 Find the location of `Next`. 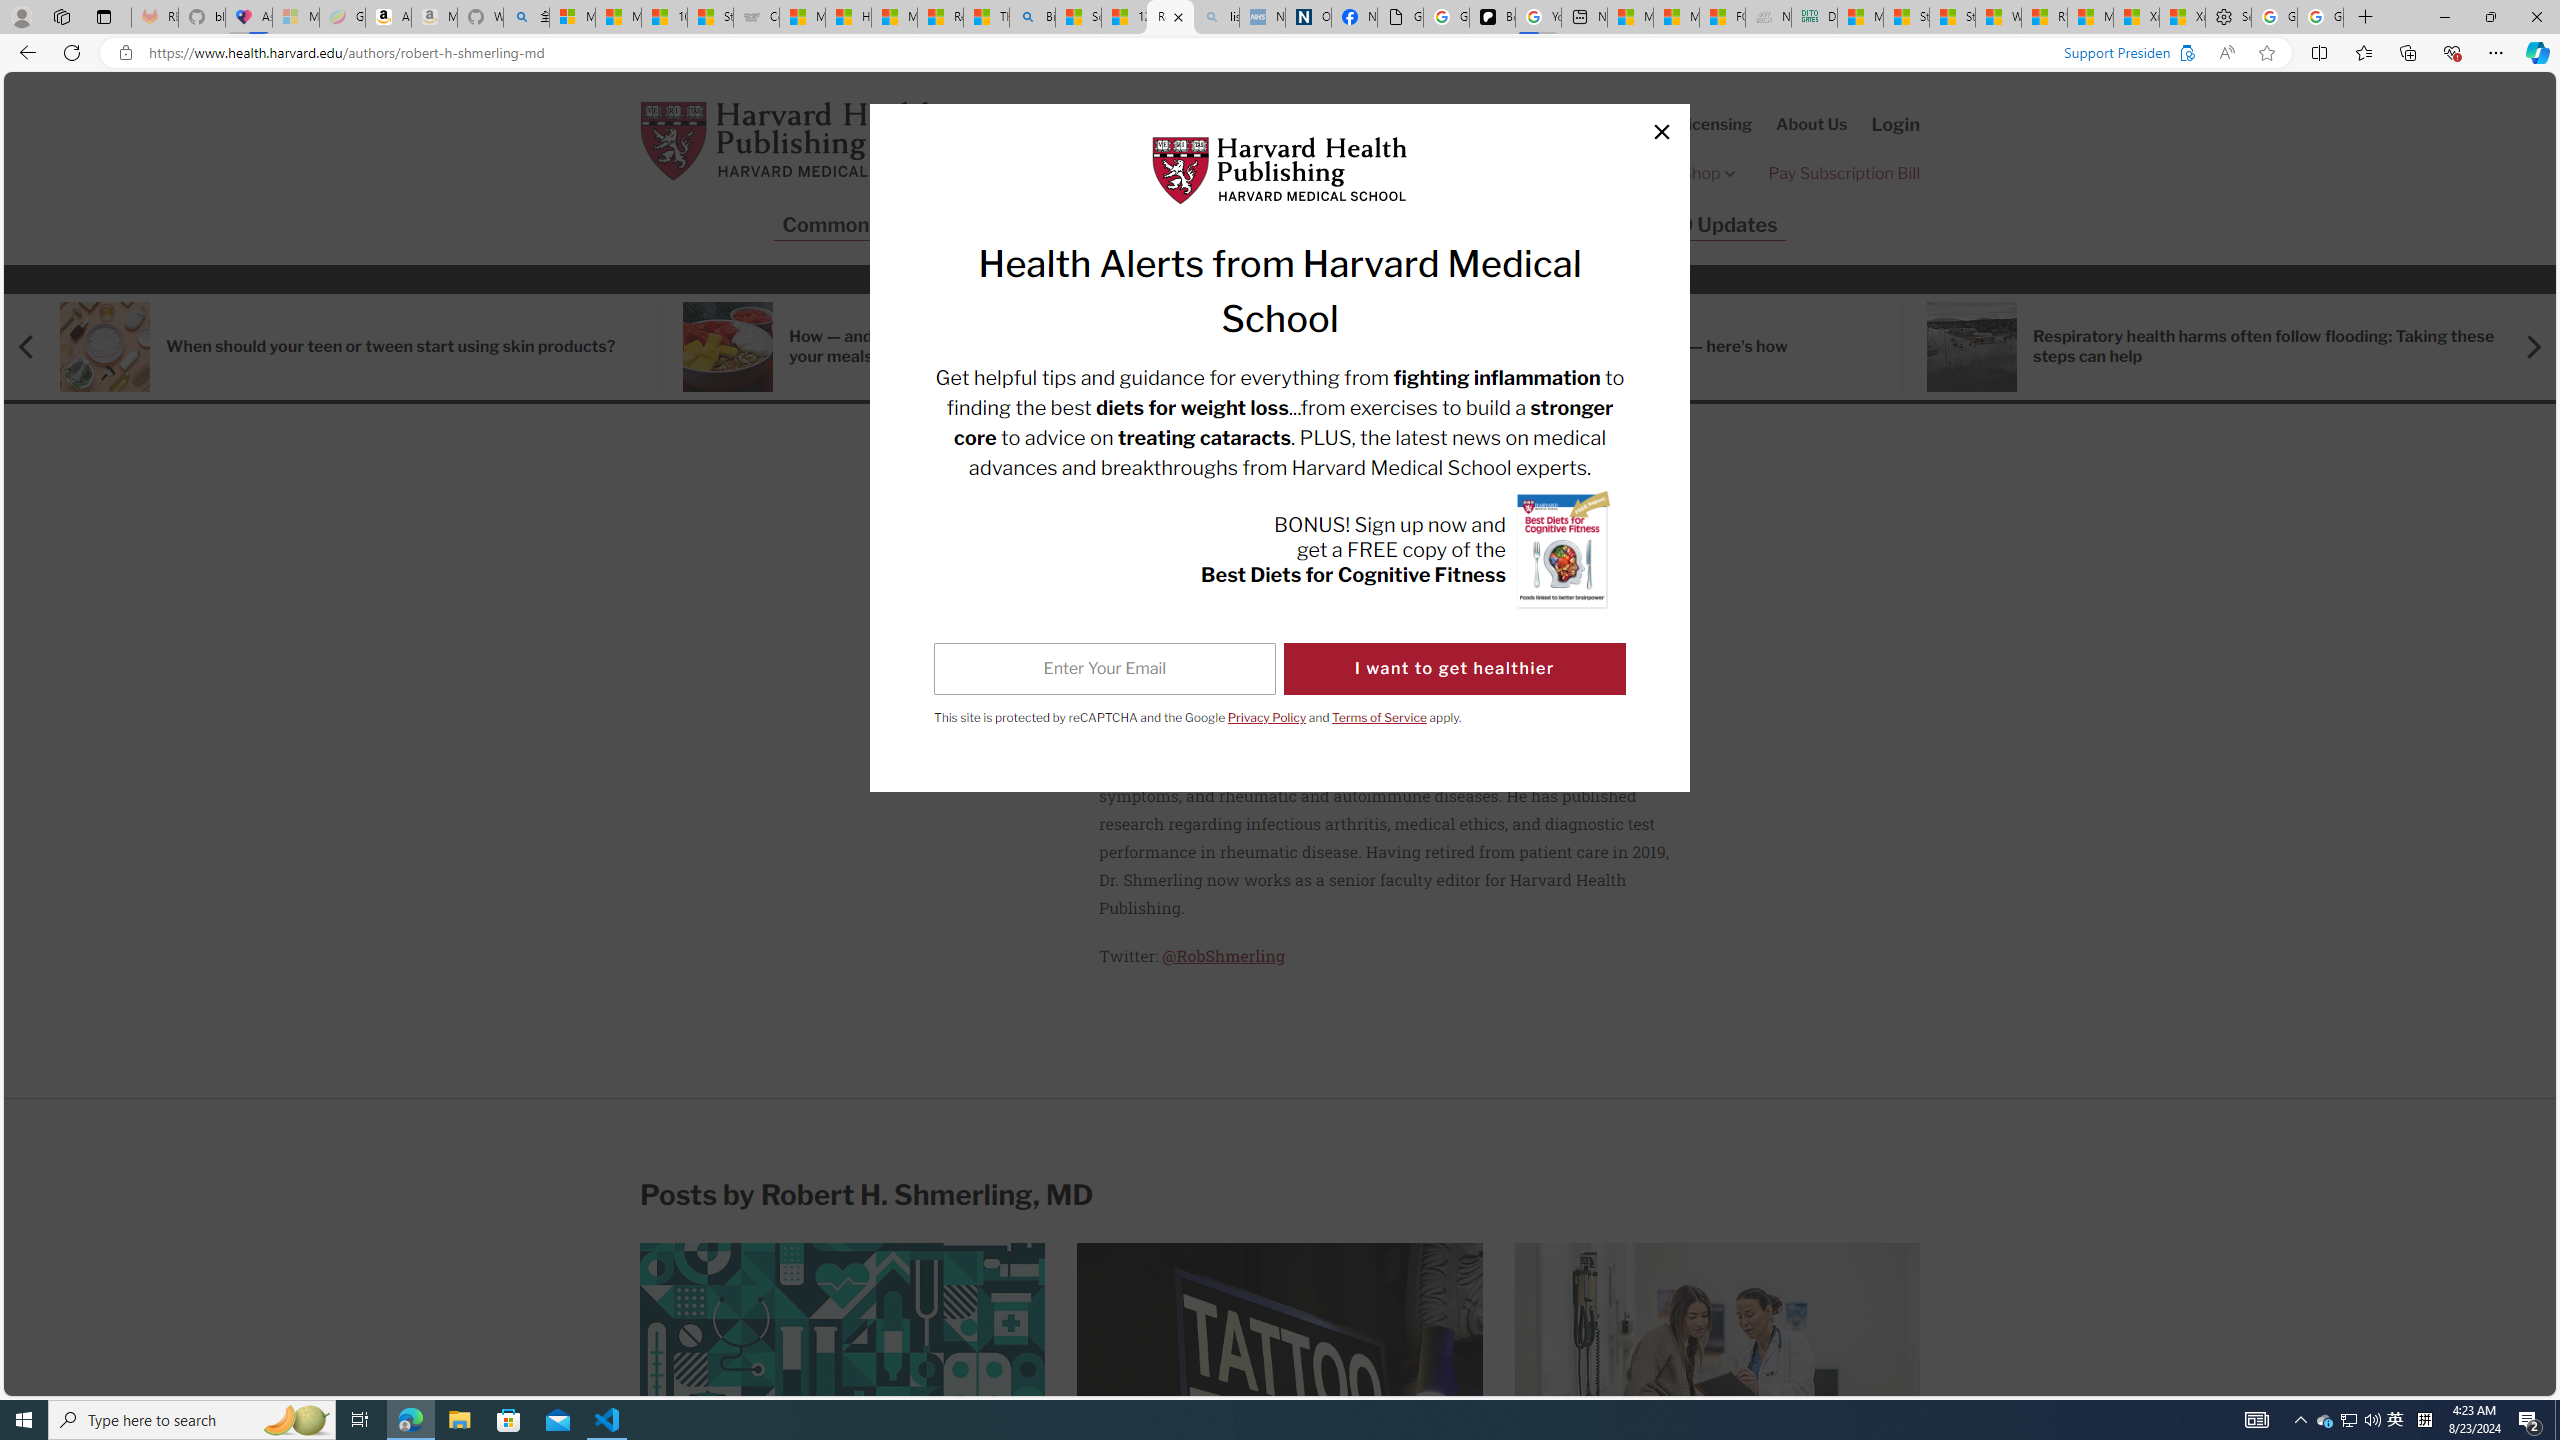

Next is located at coordinates (2522, 346).